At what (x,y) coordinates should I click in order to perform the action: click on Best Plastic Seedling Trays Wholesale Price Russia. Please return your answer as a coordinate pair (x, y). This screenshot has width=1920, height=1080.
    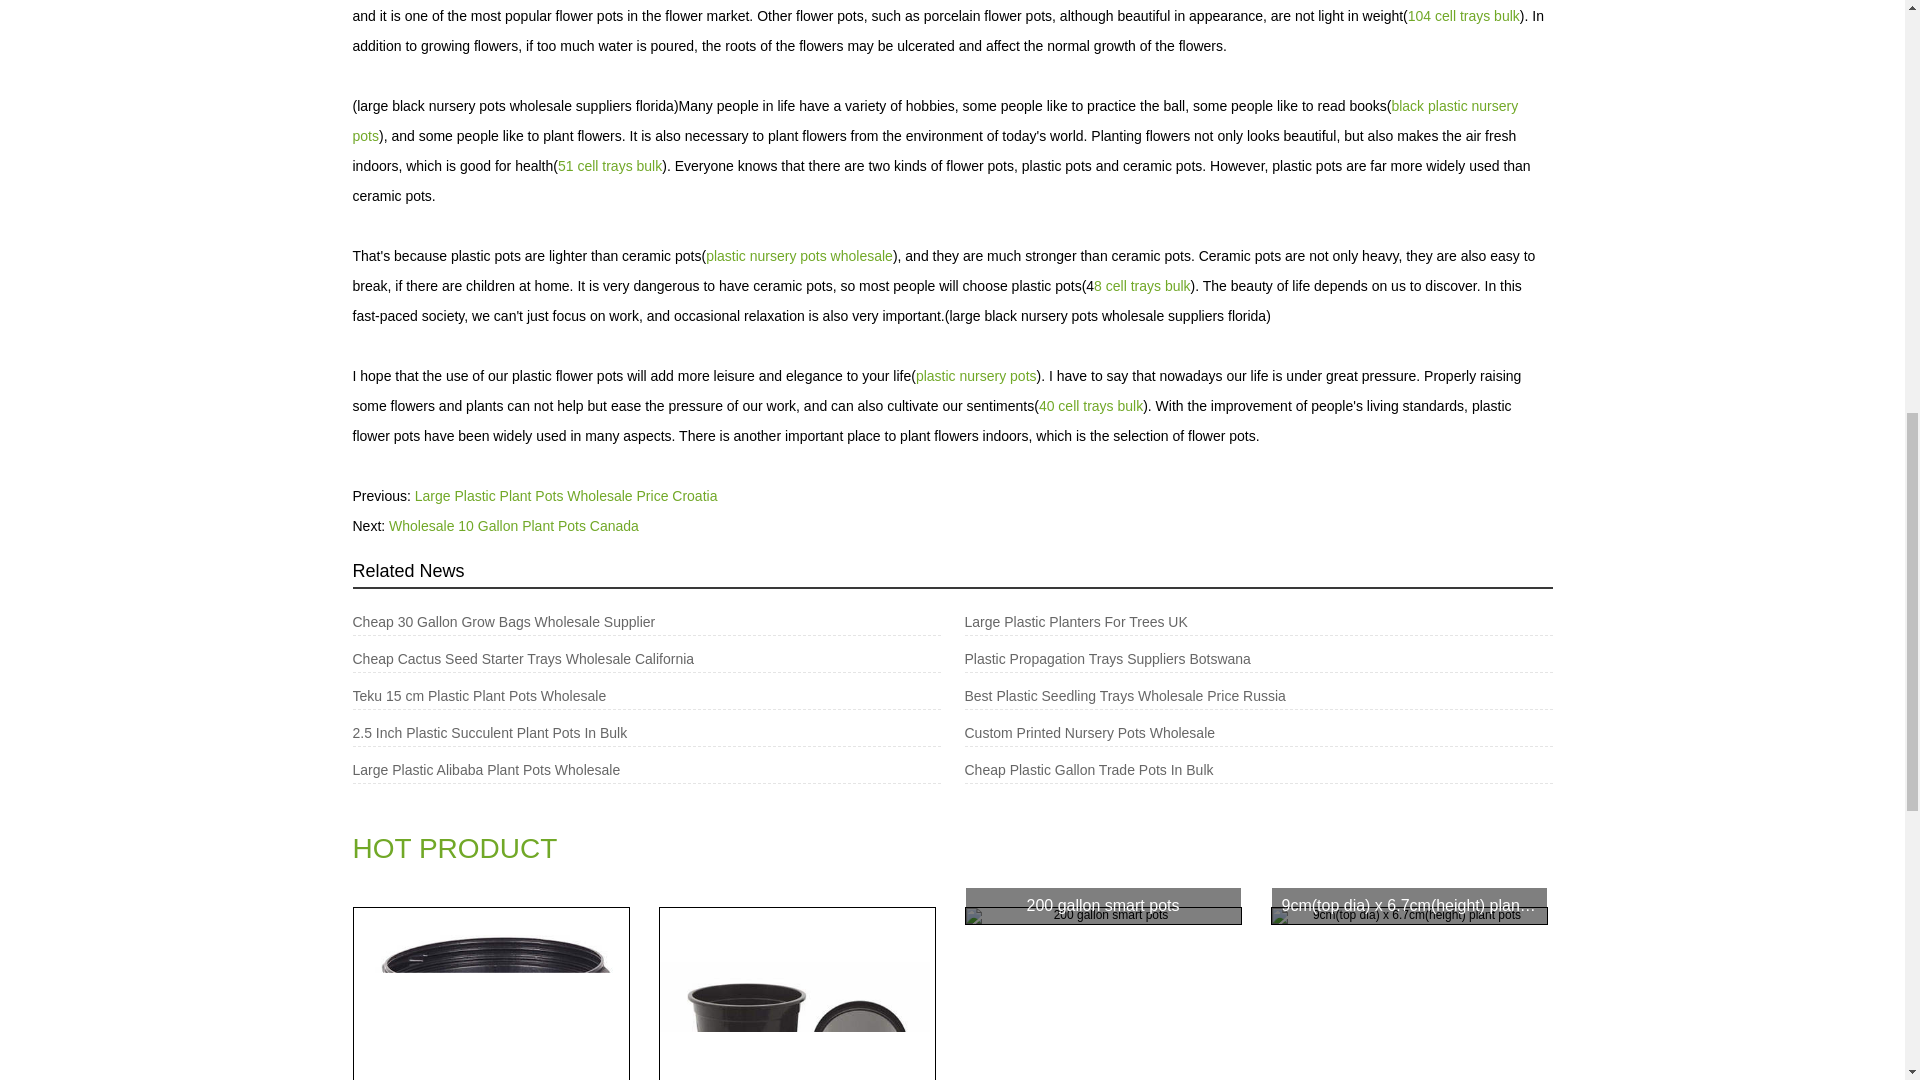
    Looking at the image, I should click on (1228, 696).